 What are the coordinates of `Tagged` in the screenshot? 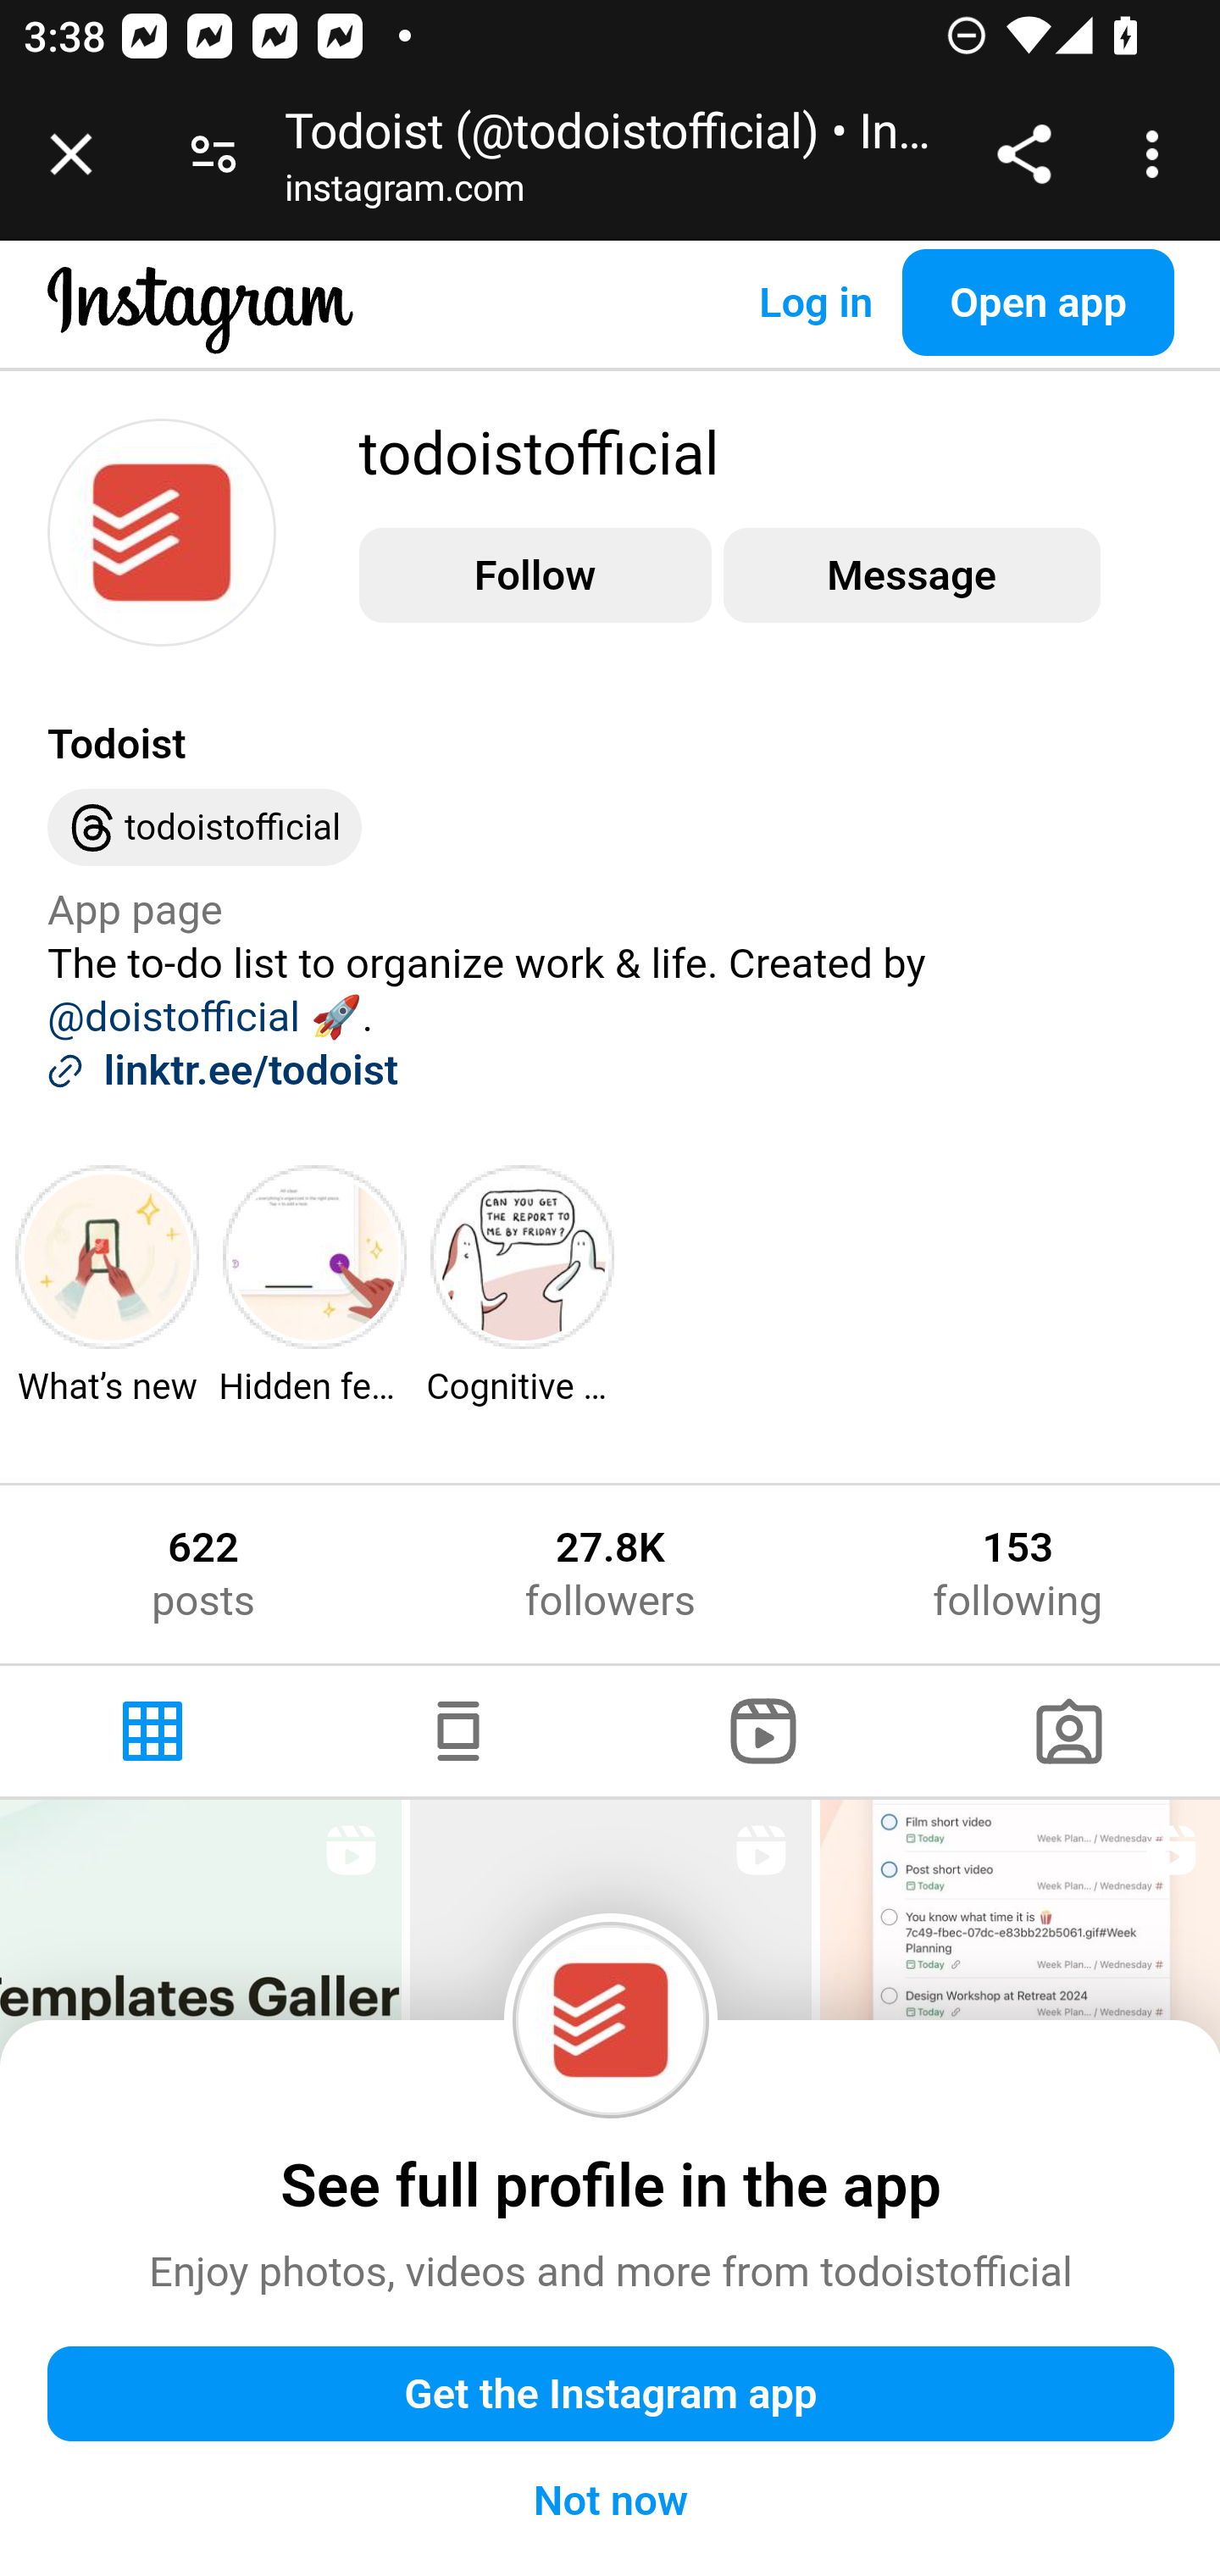 It's located at (1067, 1730).